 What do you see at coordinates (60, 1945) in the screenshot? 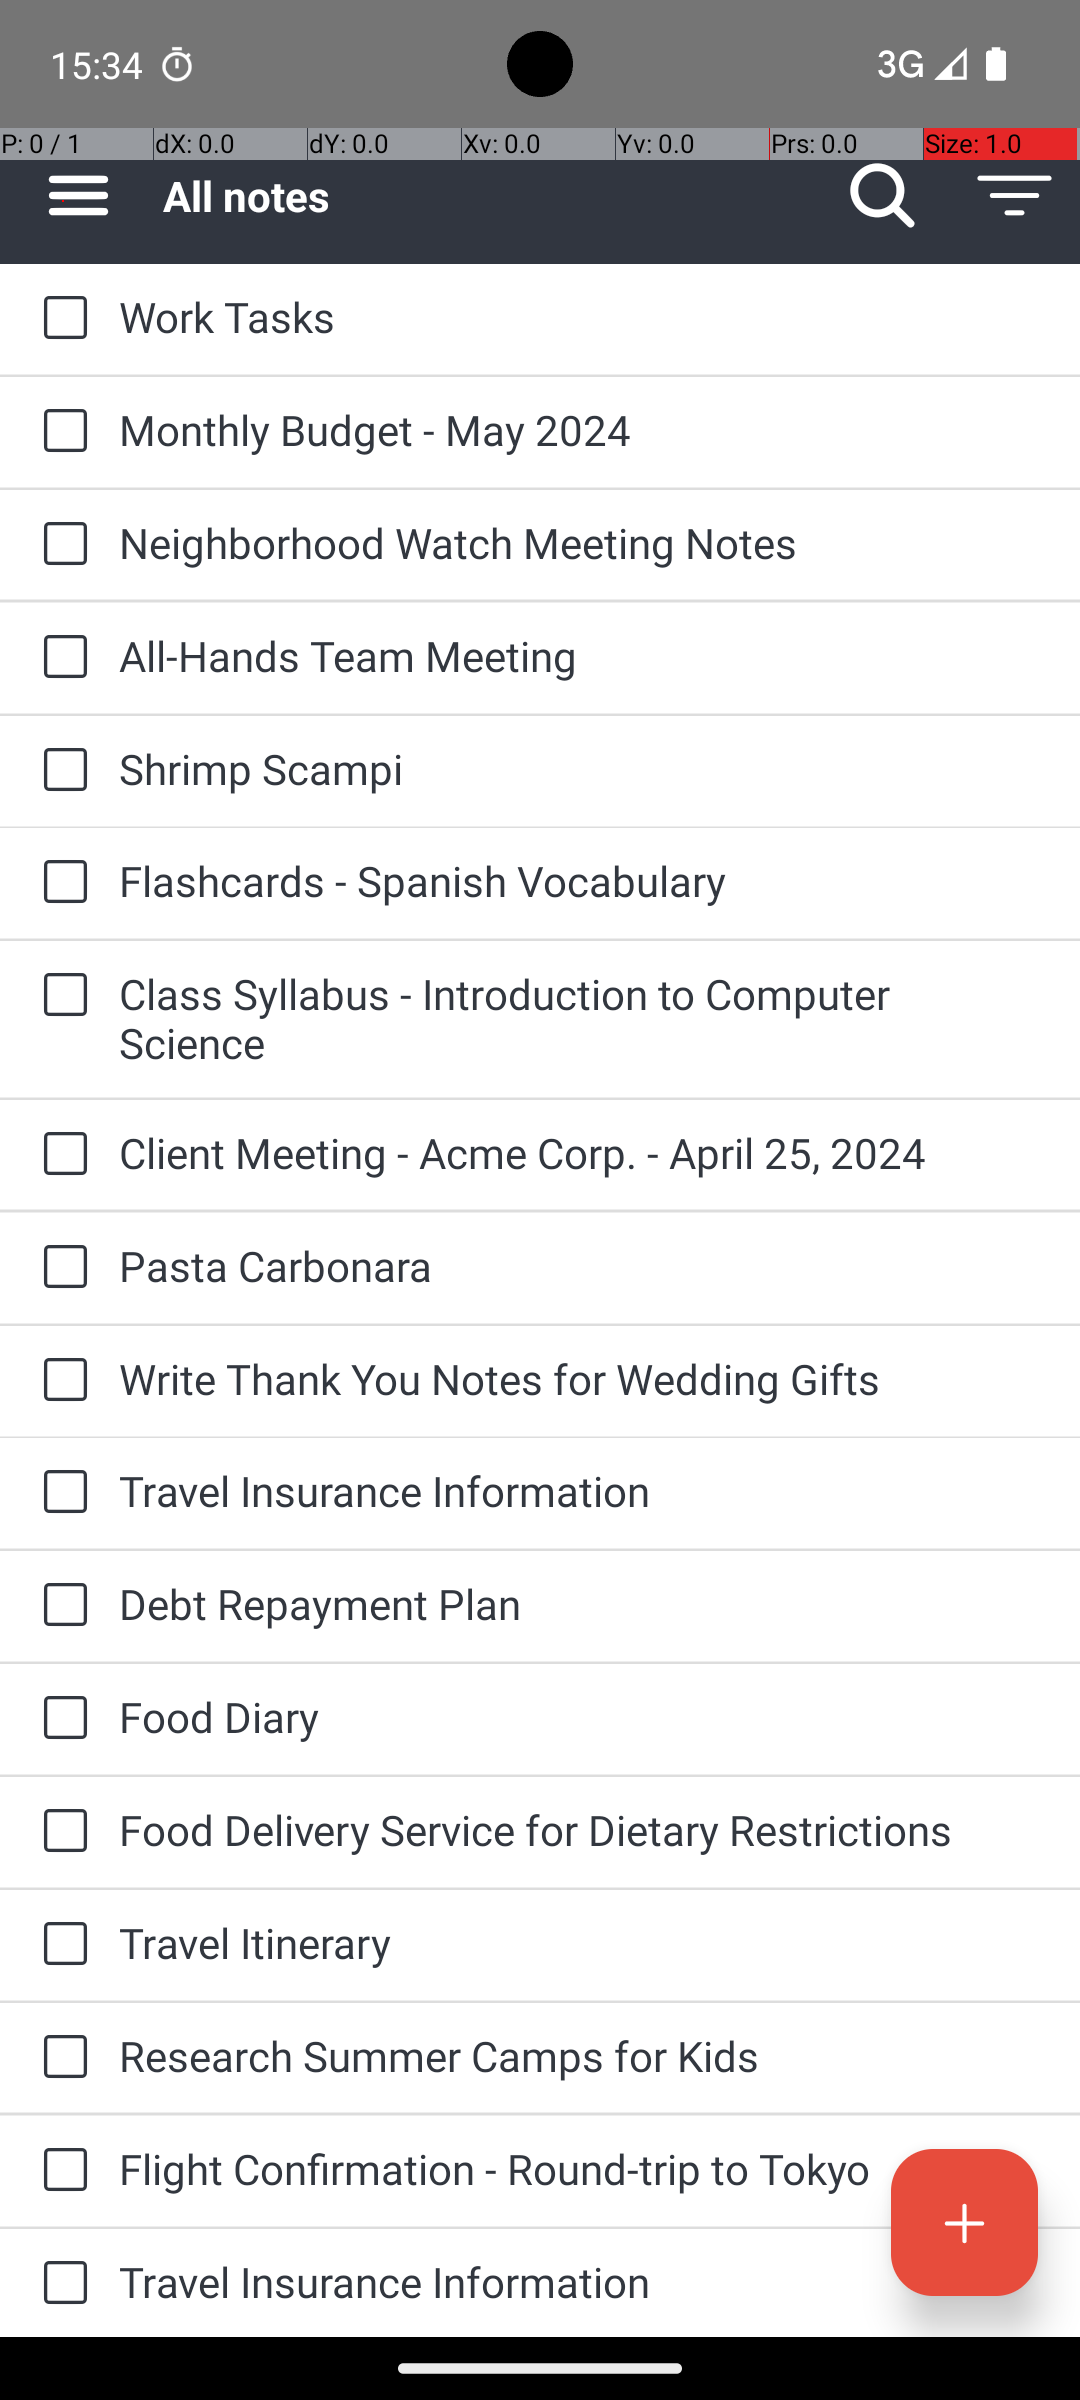
I see `to-do: Travel Itinerary` at bounding box center [60, 1945].